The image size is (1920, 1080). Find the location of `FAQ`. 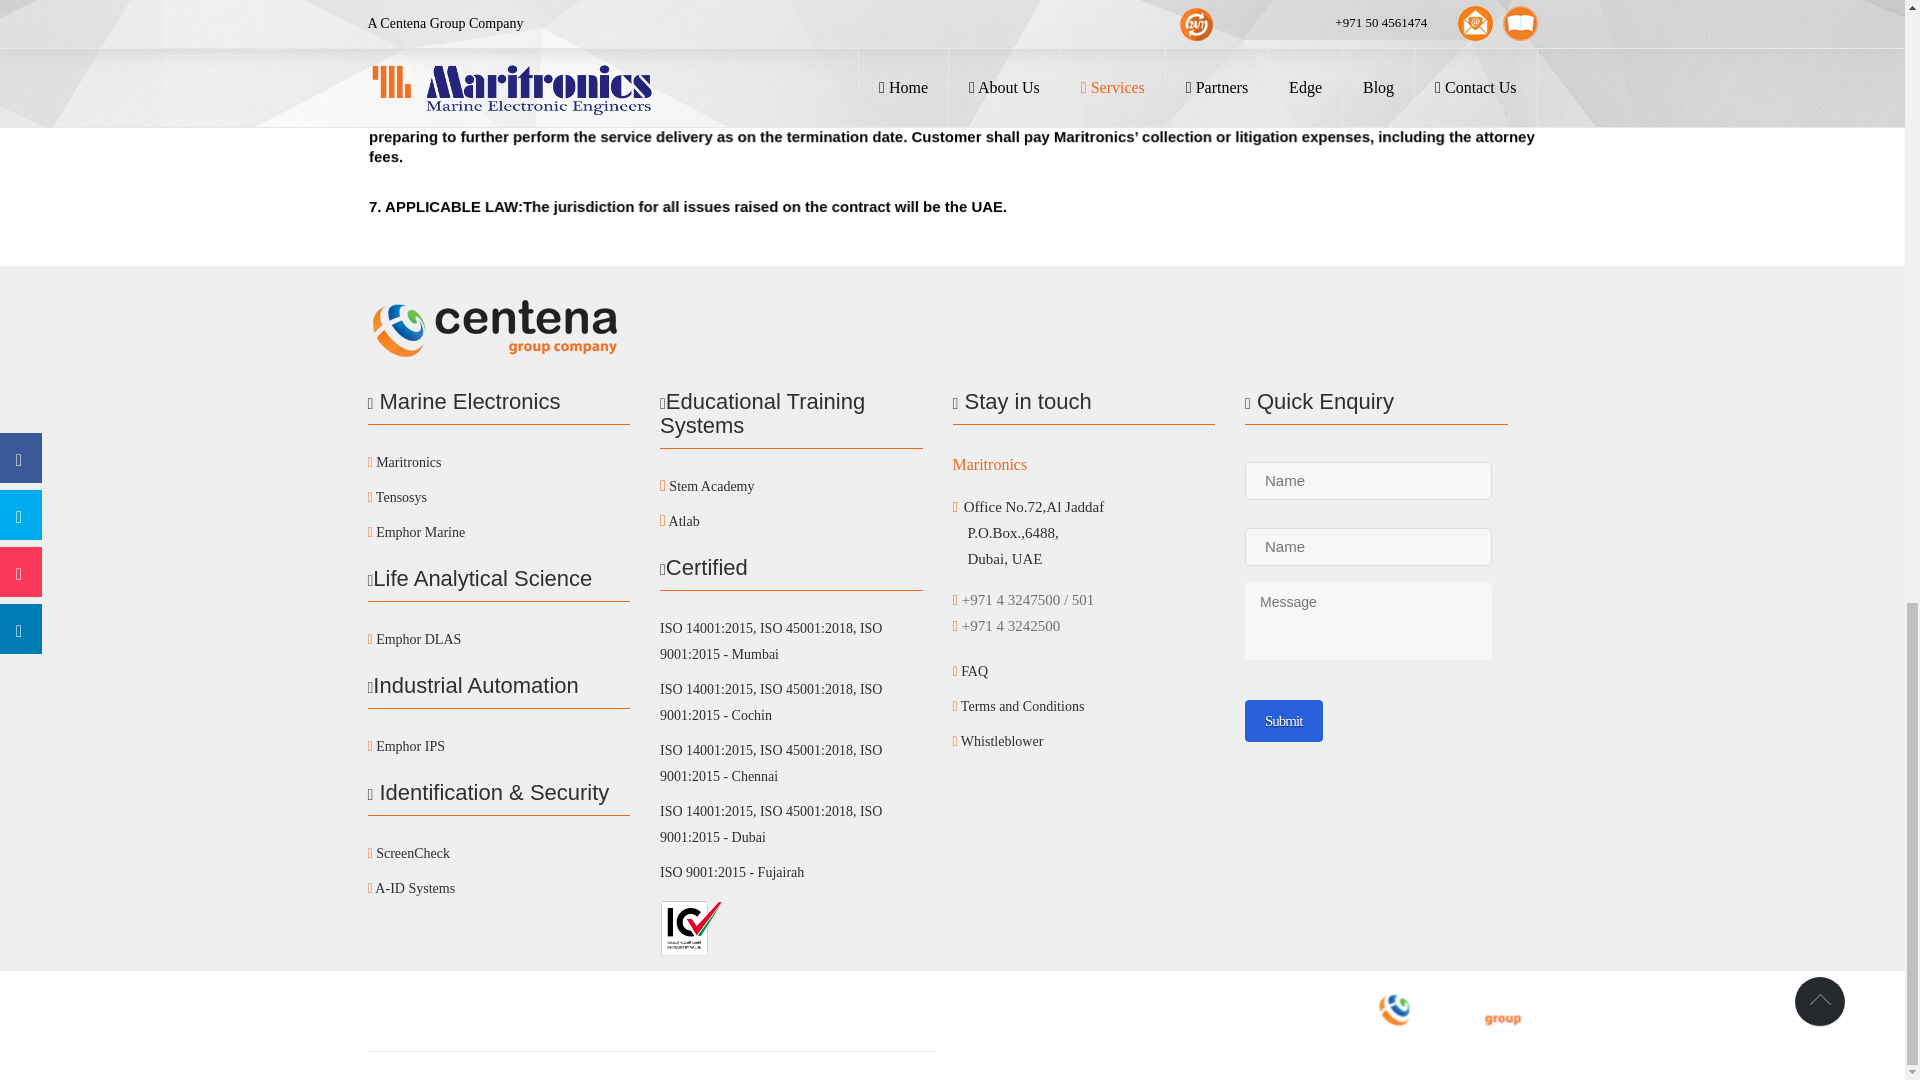

FAQ is located at coordinates (1084, 672).